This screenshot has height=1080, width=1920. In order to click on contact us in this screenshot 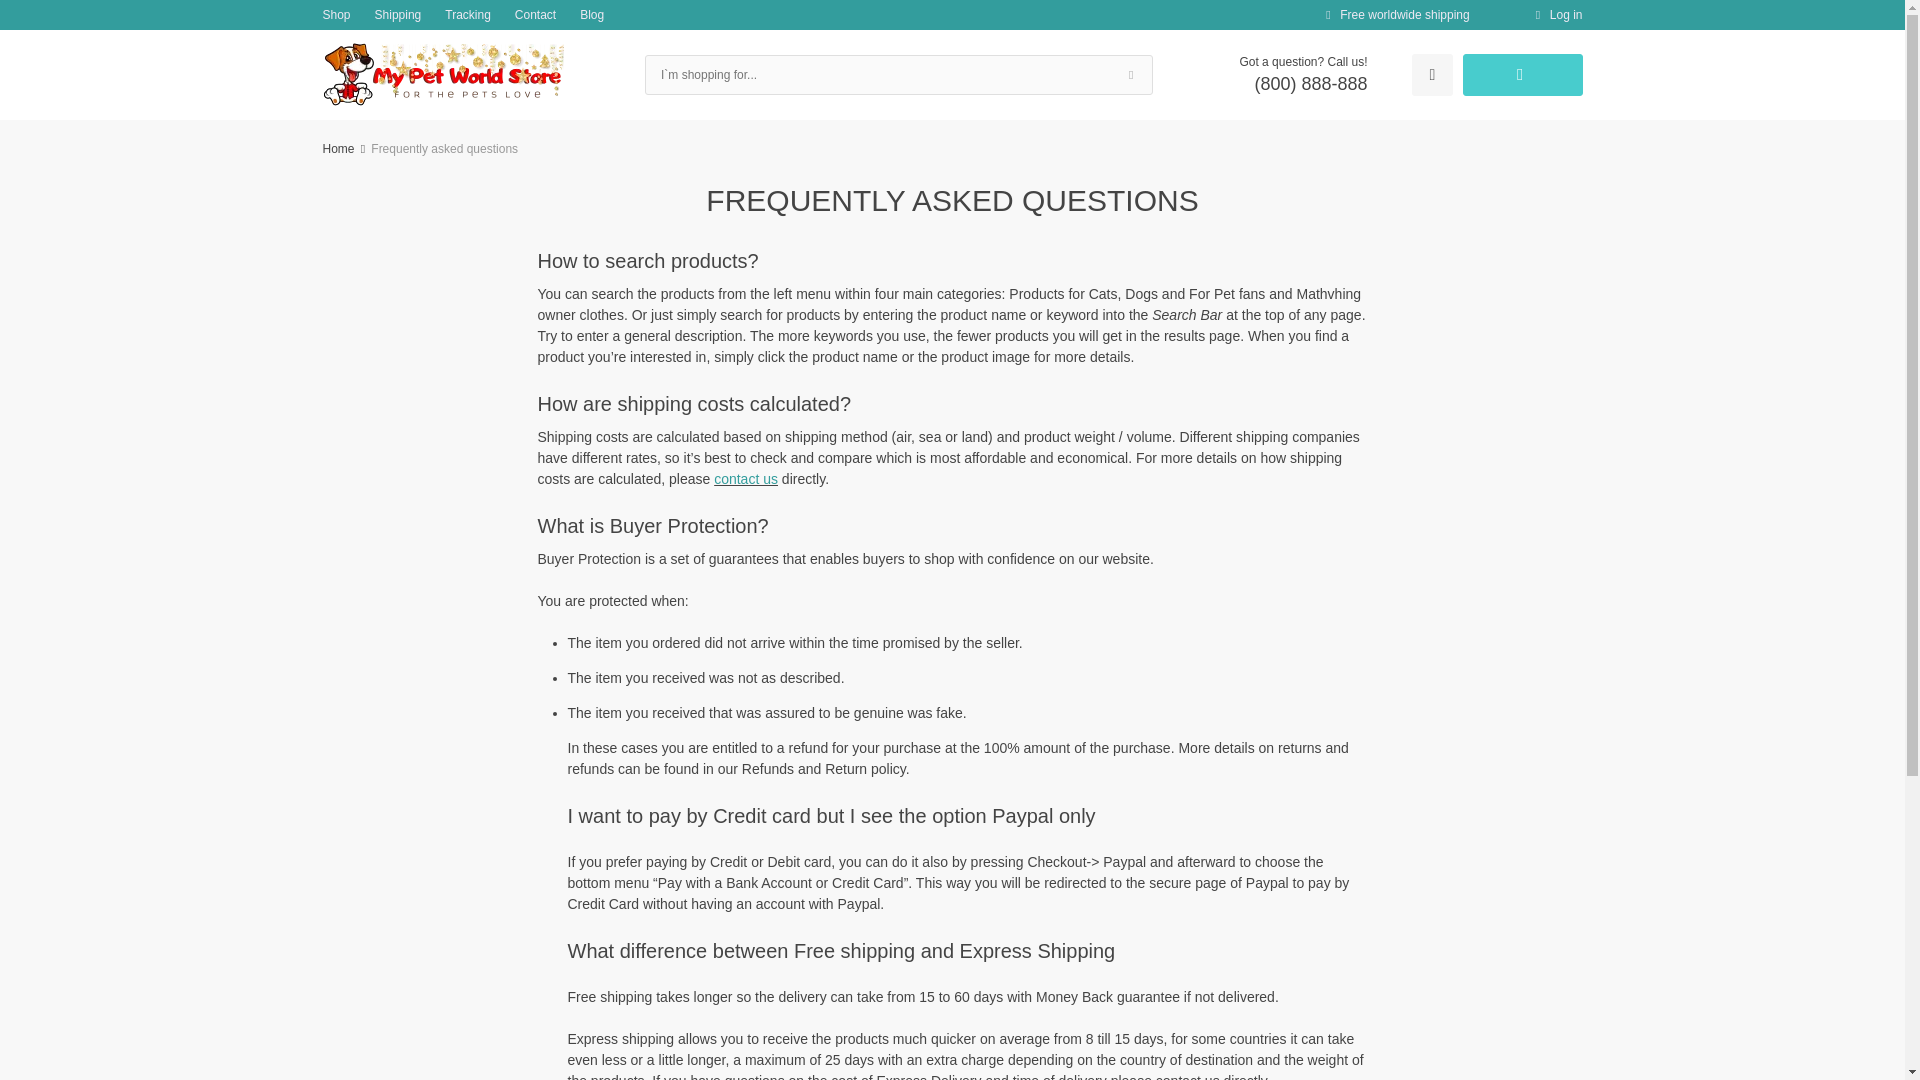, I will do `click(746, 478)`.